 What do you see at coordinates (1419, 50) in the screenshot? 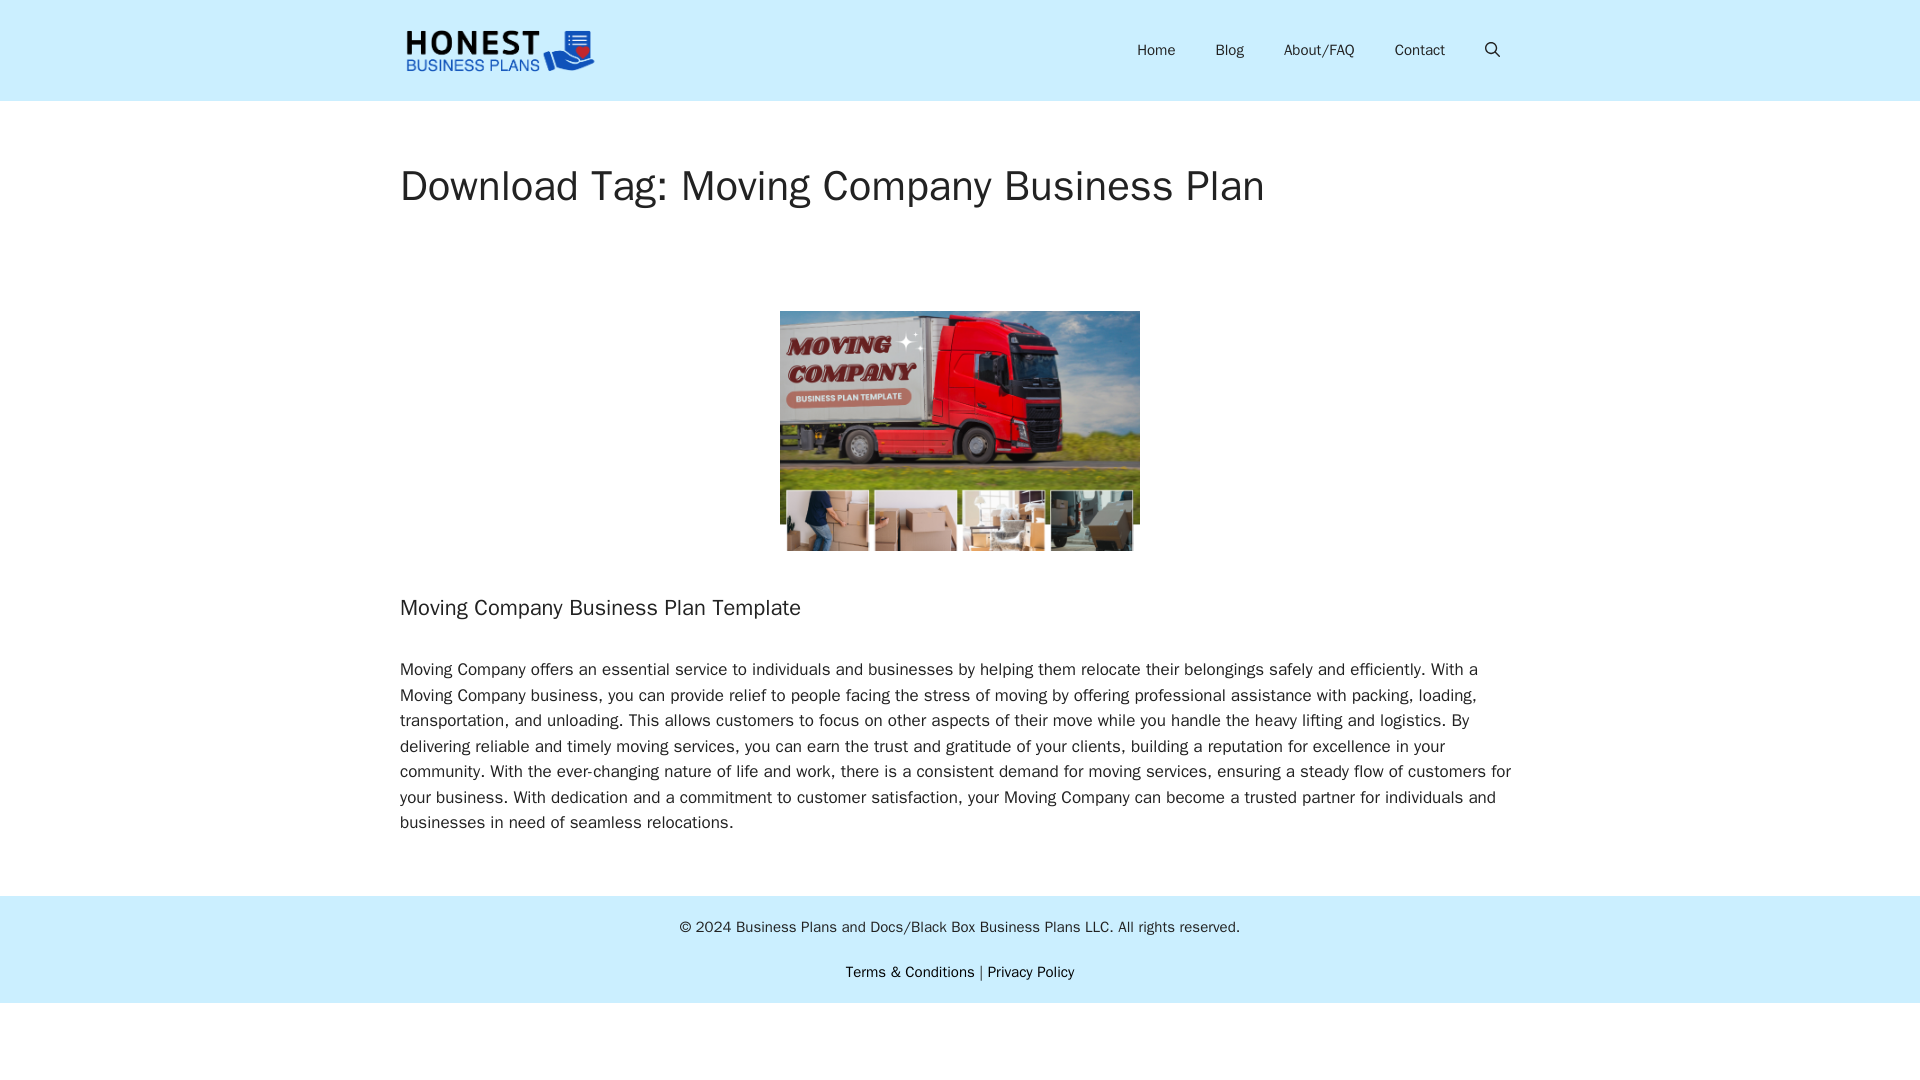
I see `Contact` at bounding box center [1419, 50].